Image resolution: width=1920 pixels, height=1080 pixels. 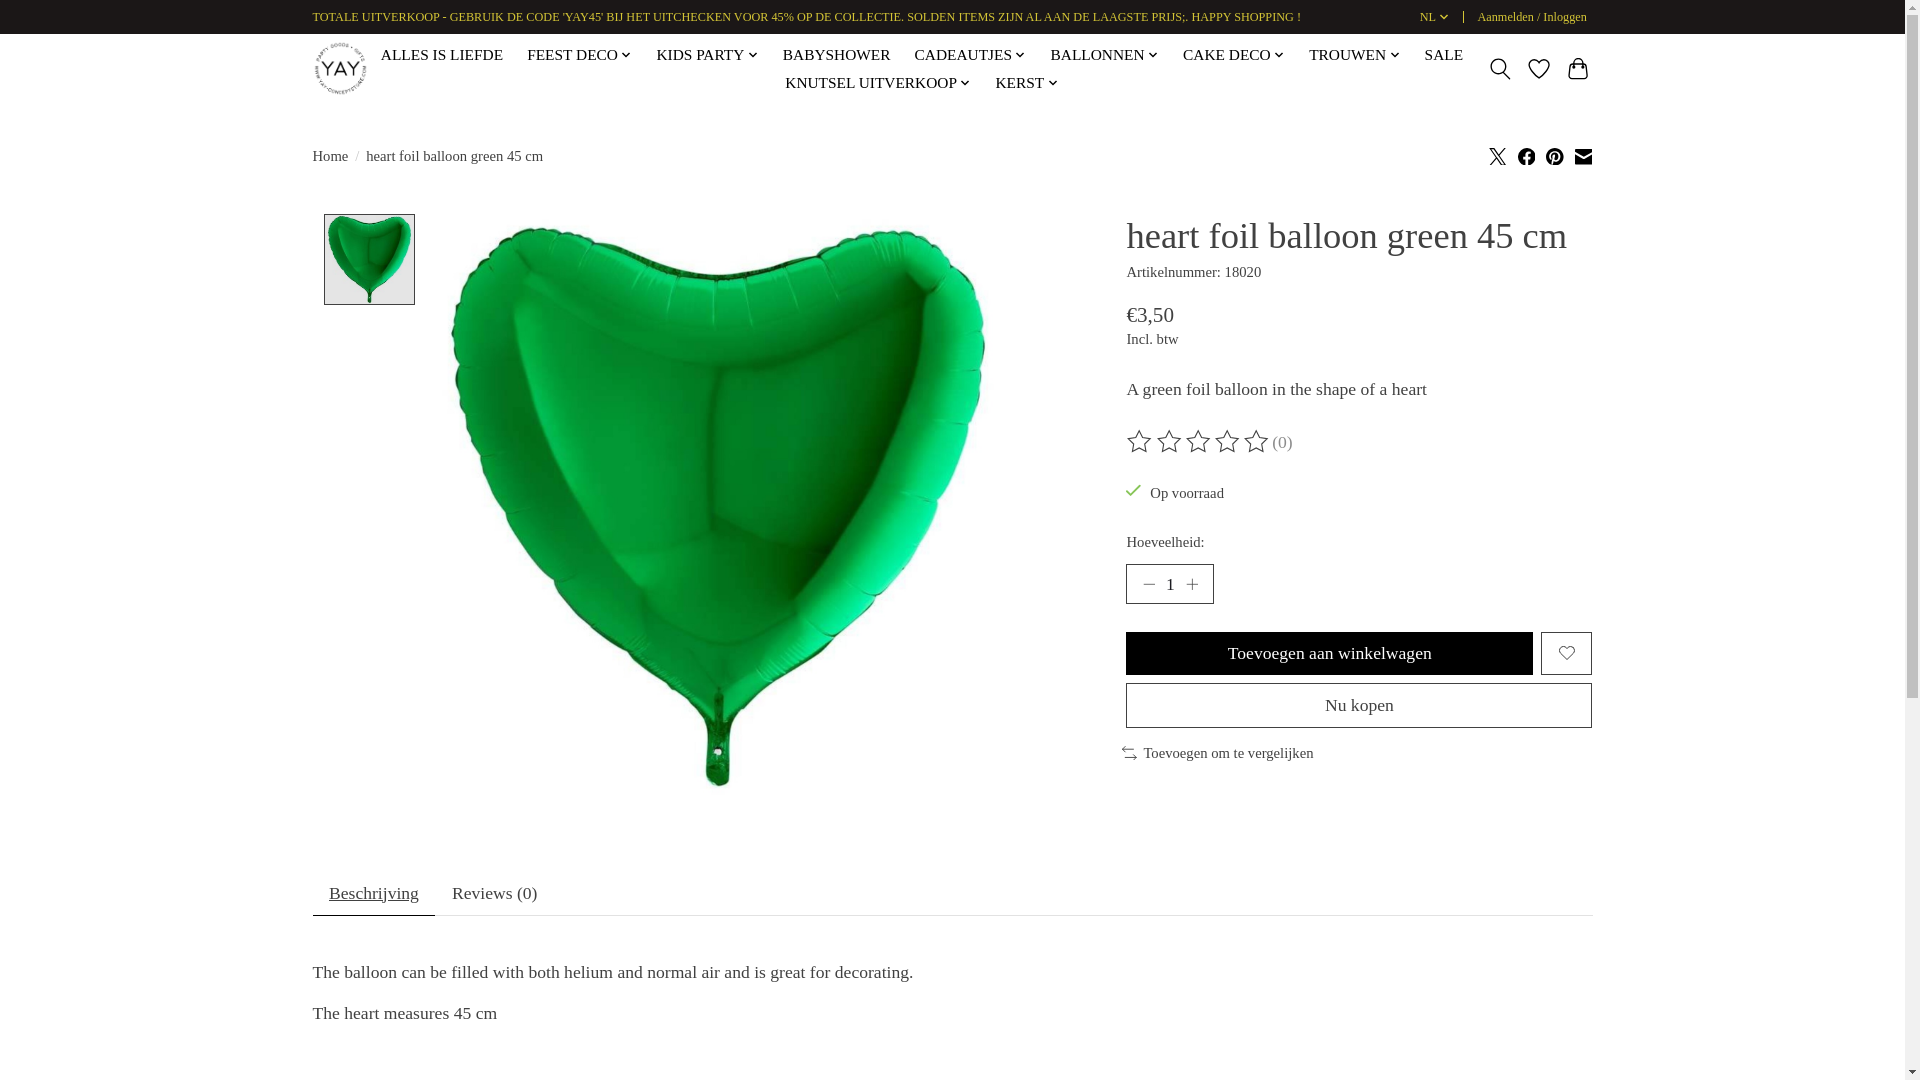 What do you see at coordinates (1434, 18) in the screenshot?
I see `NL` at bounding box center [1434, 18].